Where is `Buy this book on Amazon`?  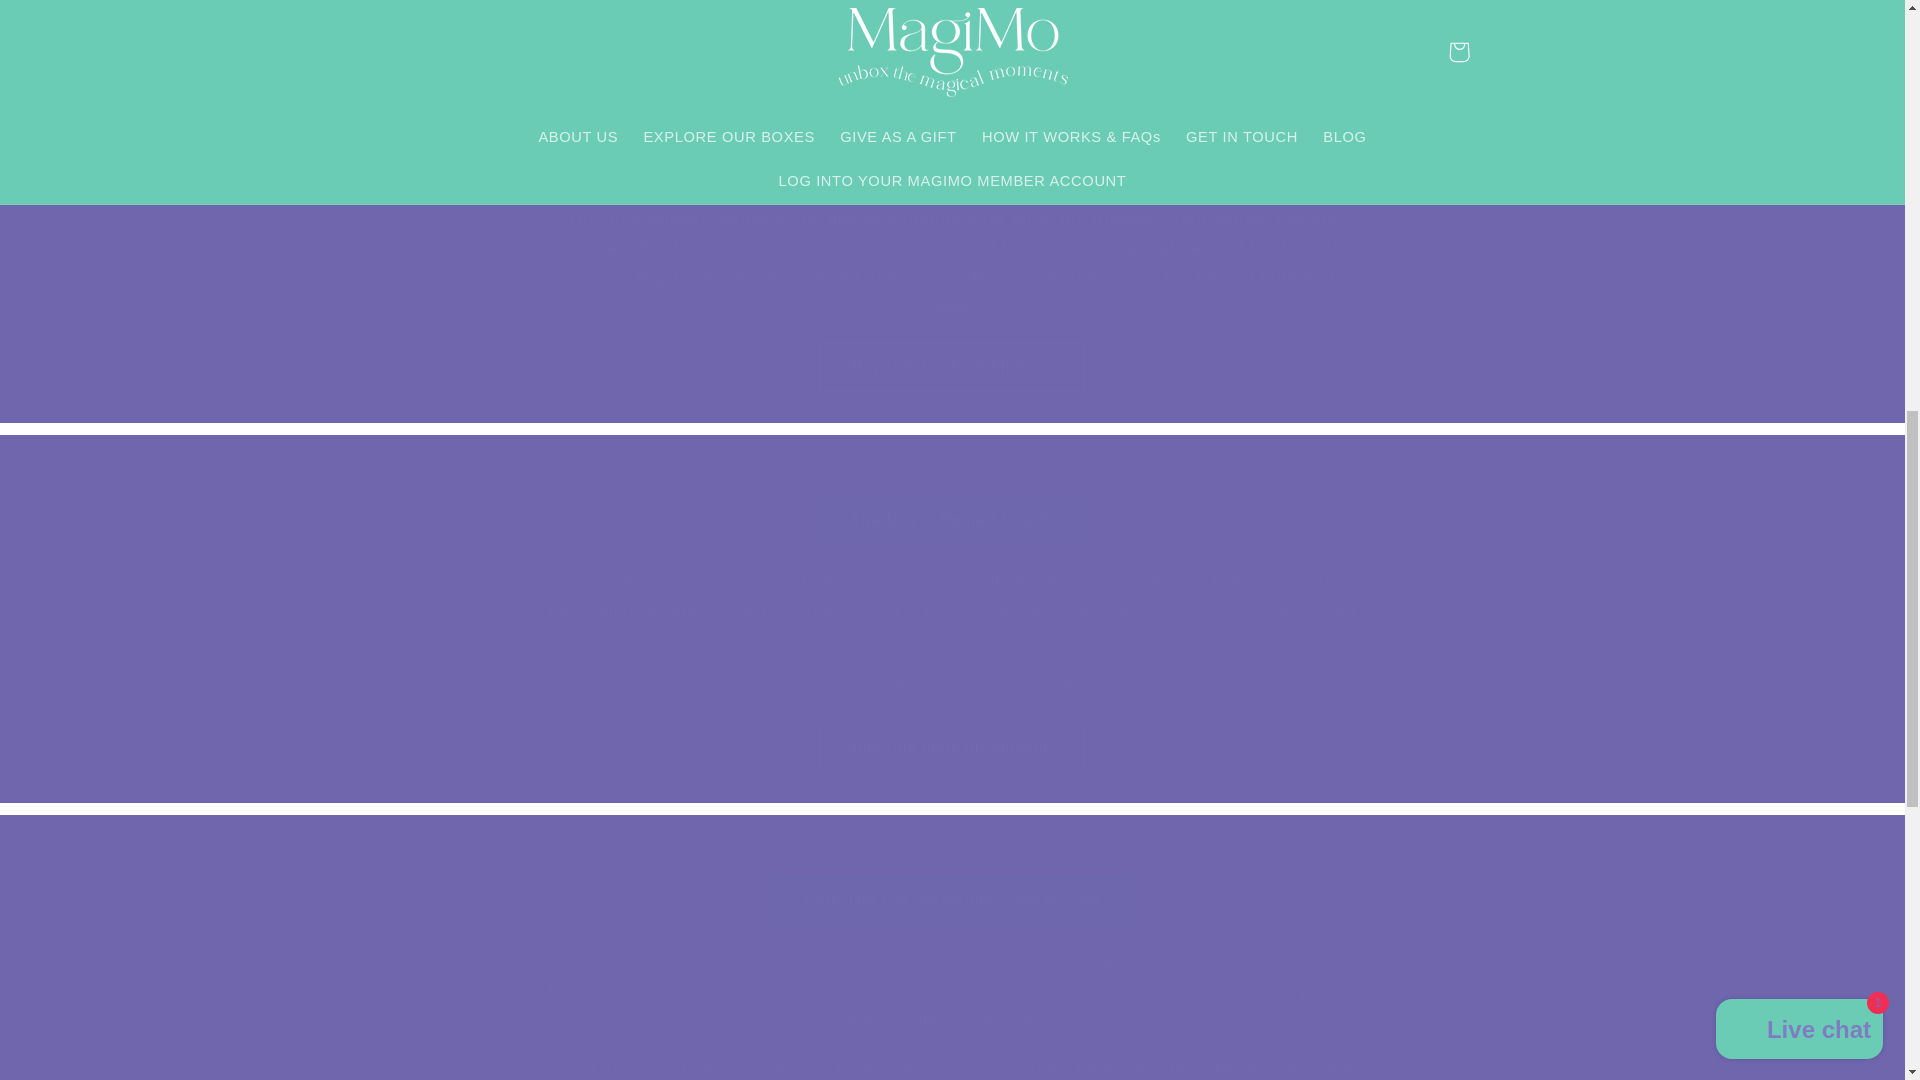 Buy this book on Amazon is located at coordinates (952, 368).